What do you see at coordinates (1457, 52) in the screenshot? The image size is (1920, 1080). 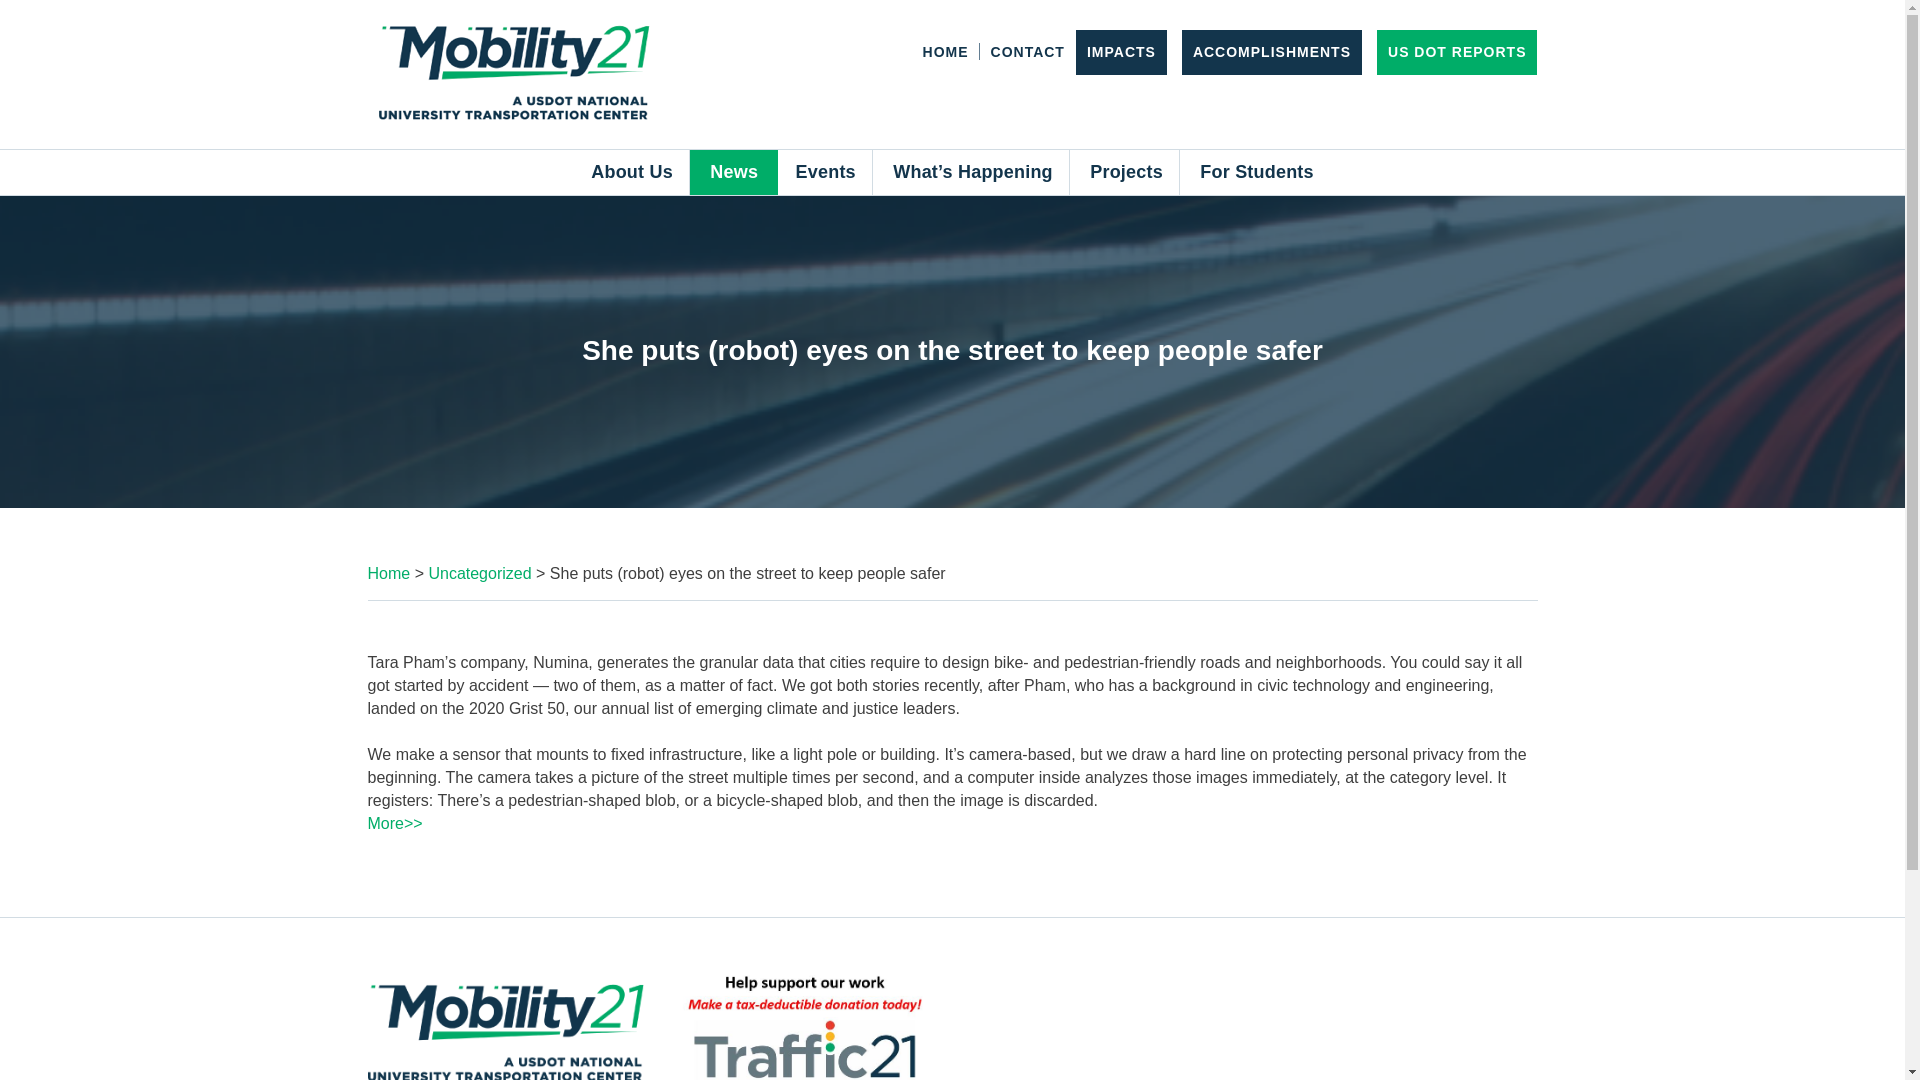 I see `US DOT REPORTS` at bounding box center [1457, 52].